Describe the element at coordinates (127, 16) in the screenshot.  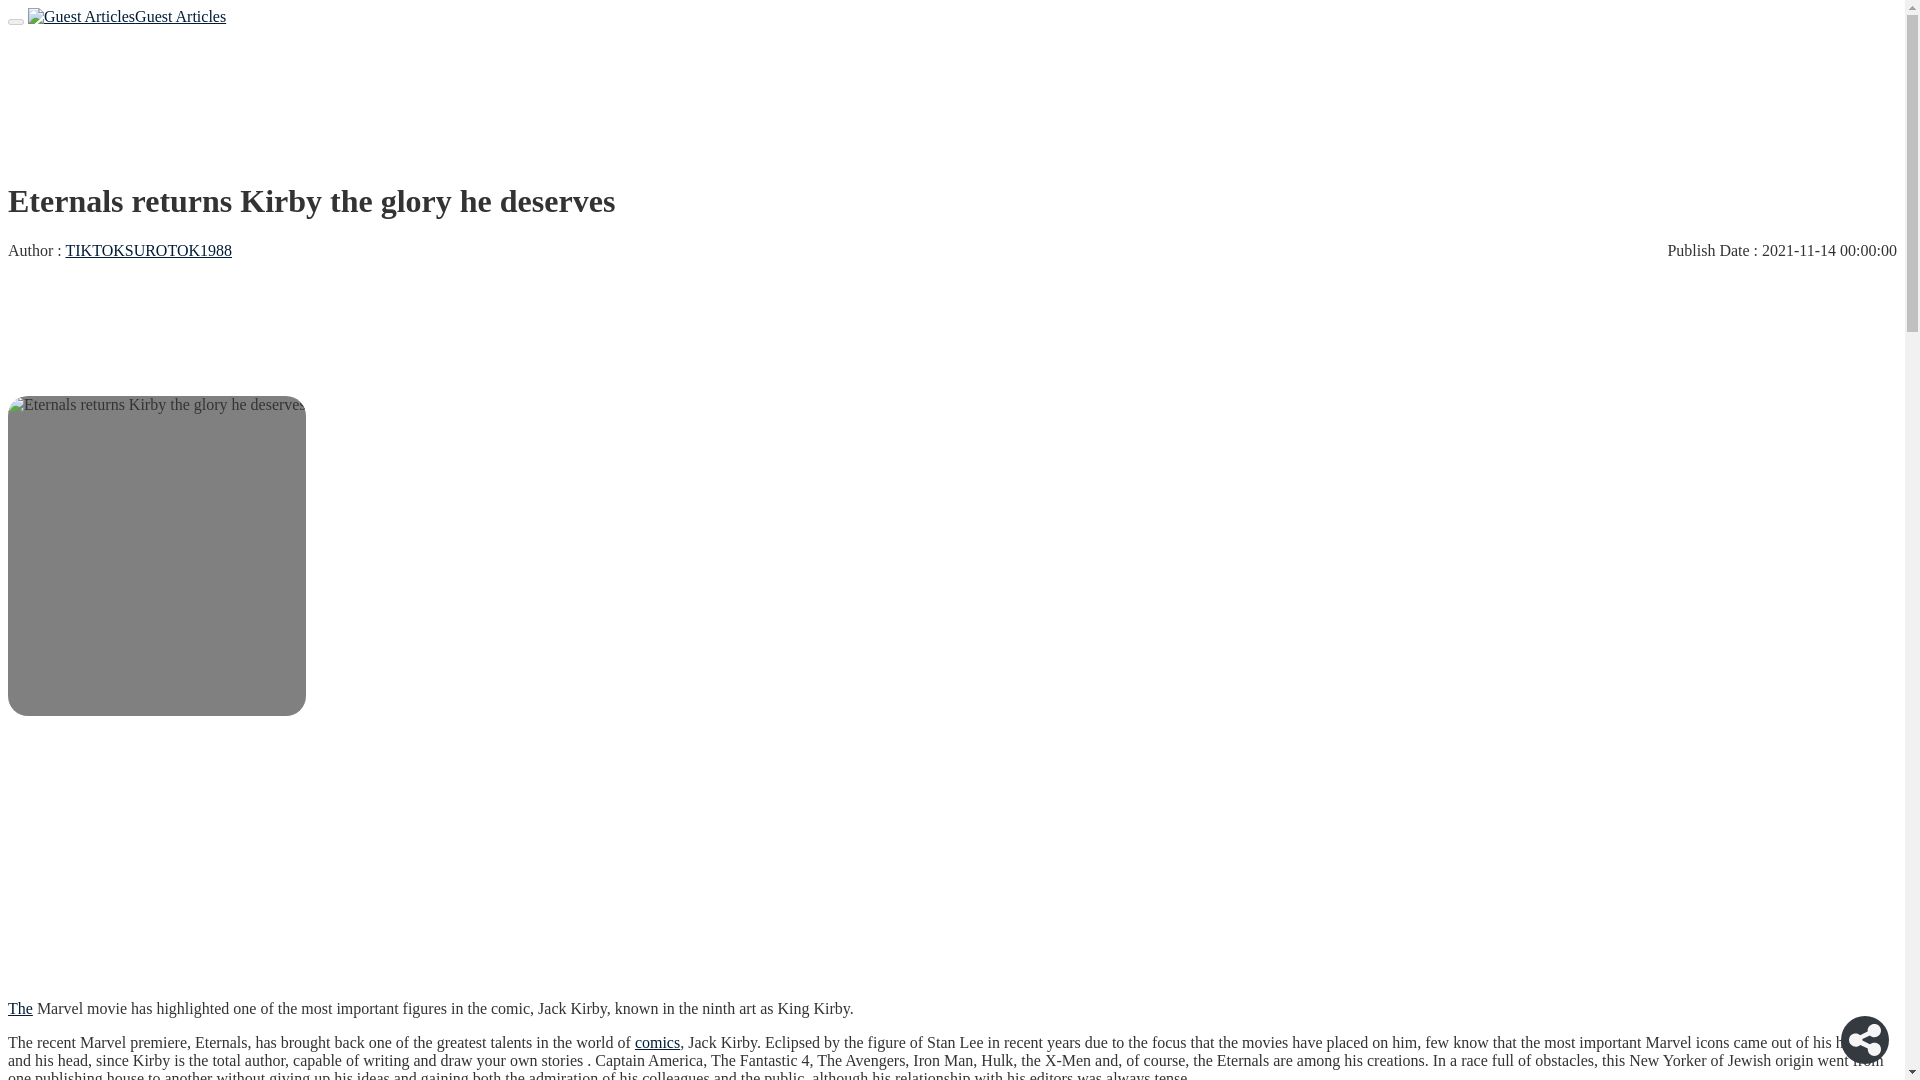
I see `Guest Articles` at that location.